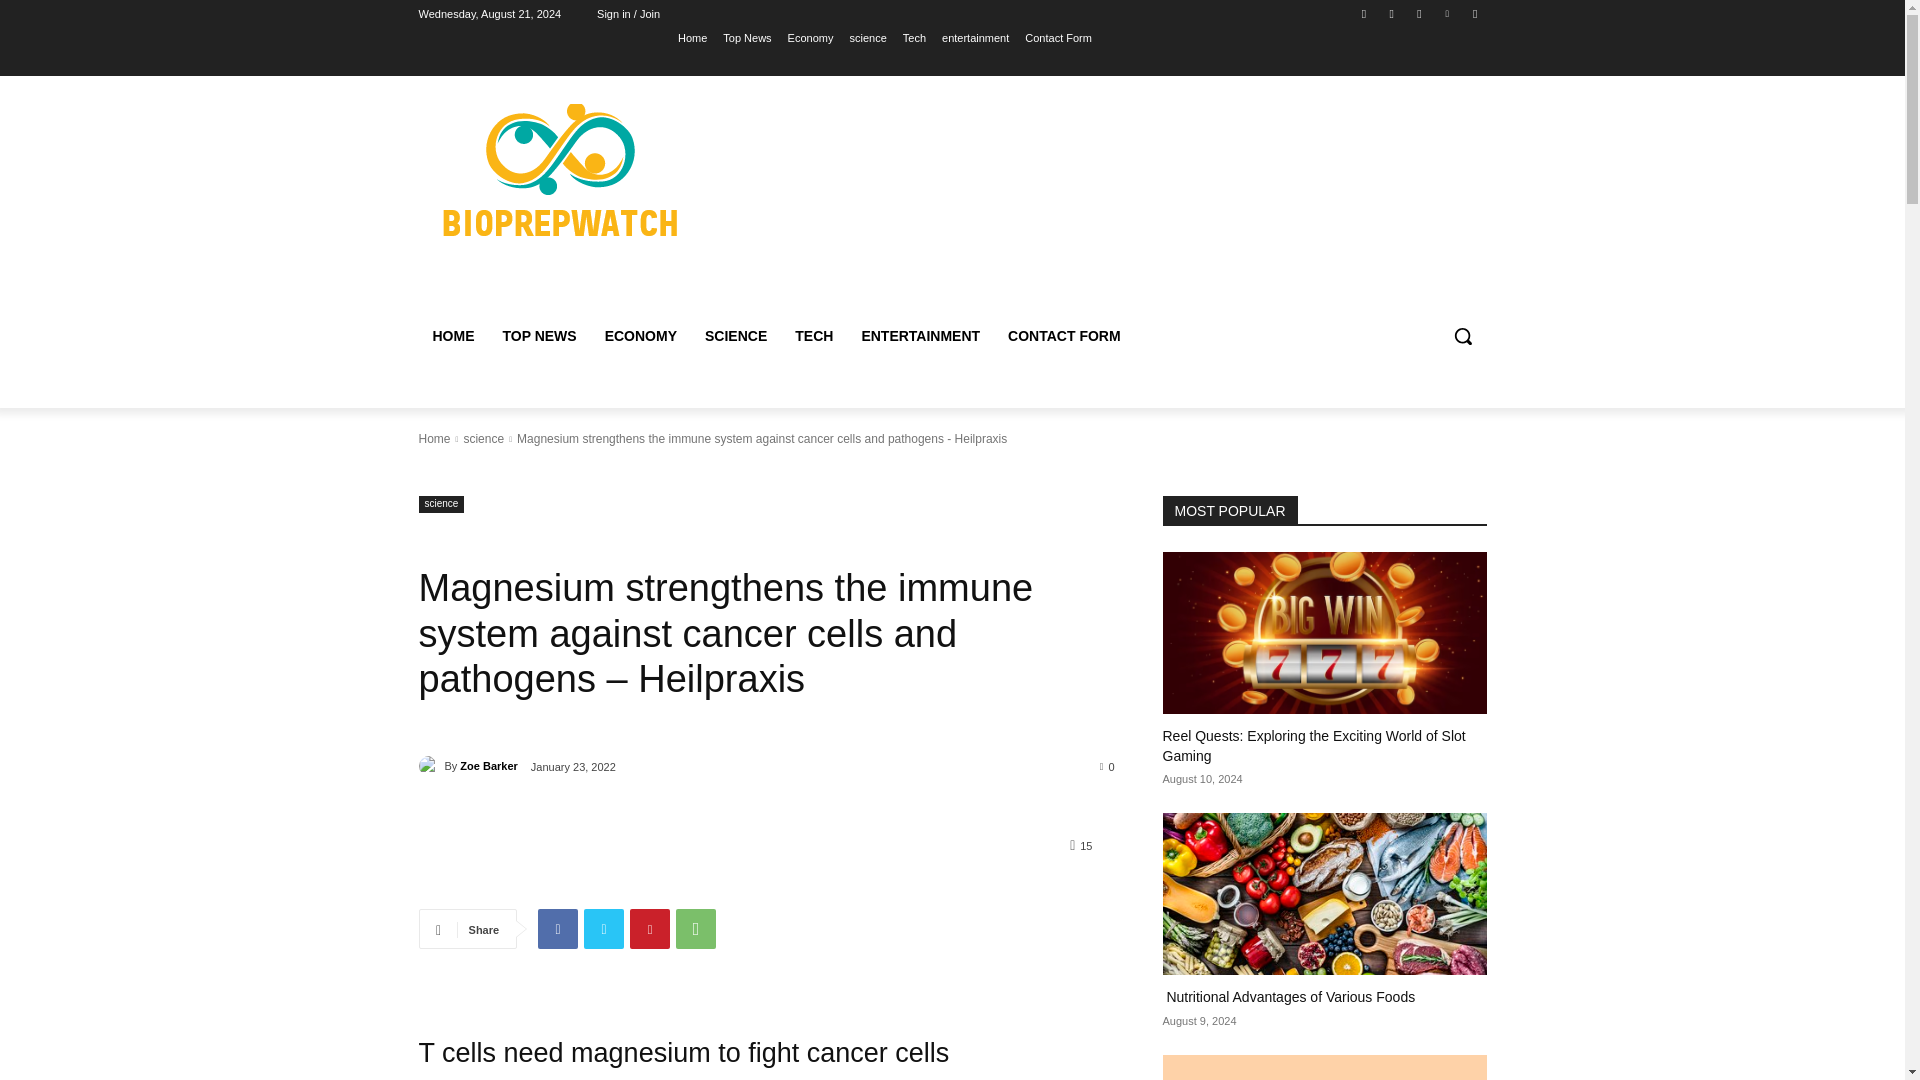 Image resolution: width=1920 pixels, height=1080 pixels. I want to click on Youtube, so click(1474, 13).